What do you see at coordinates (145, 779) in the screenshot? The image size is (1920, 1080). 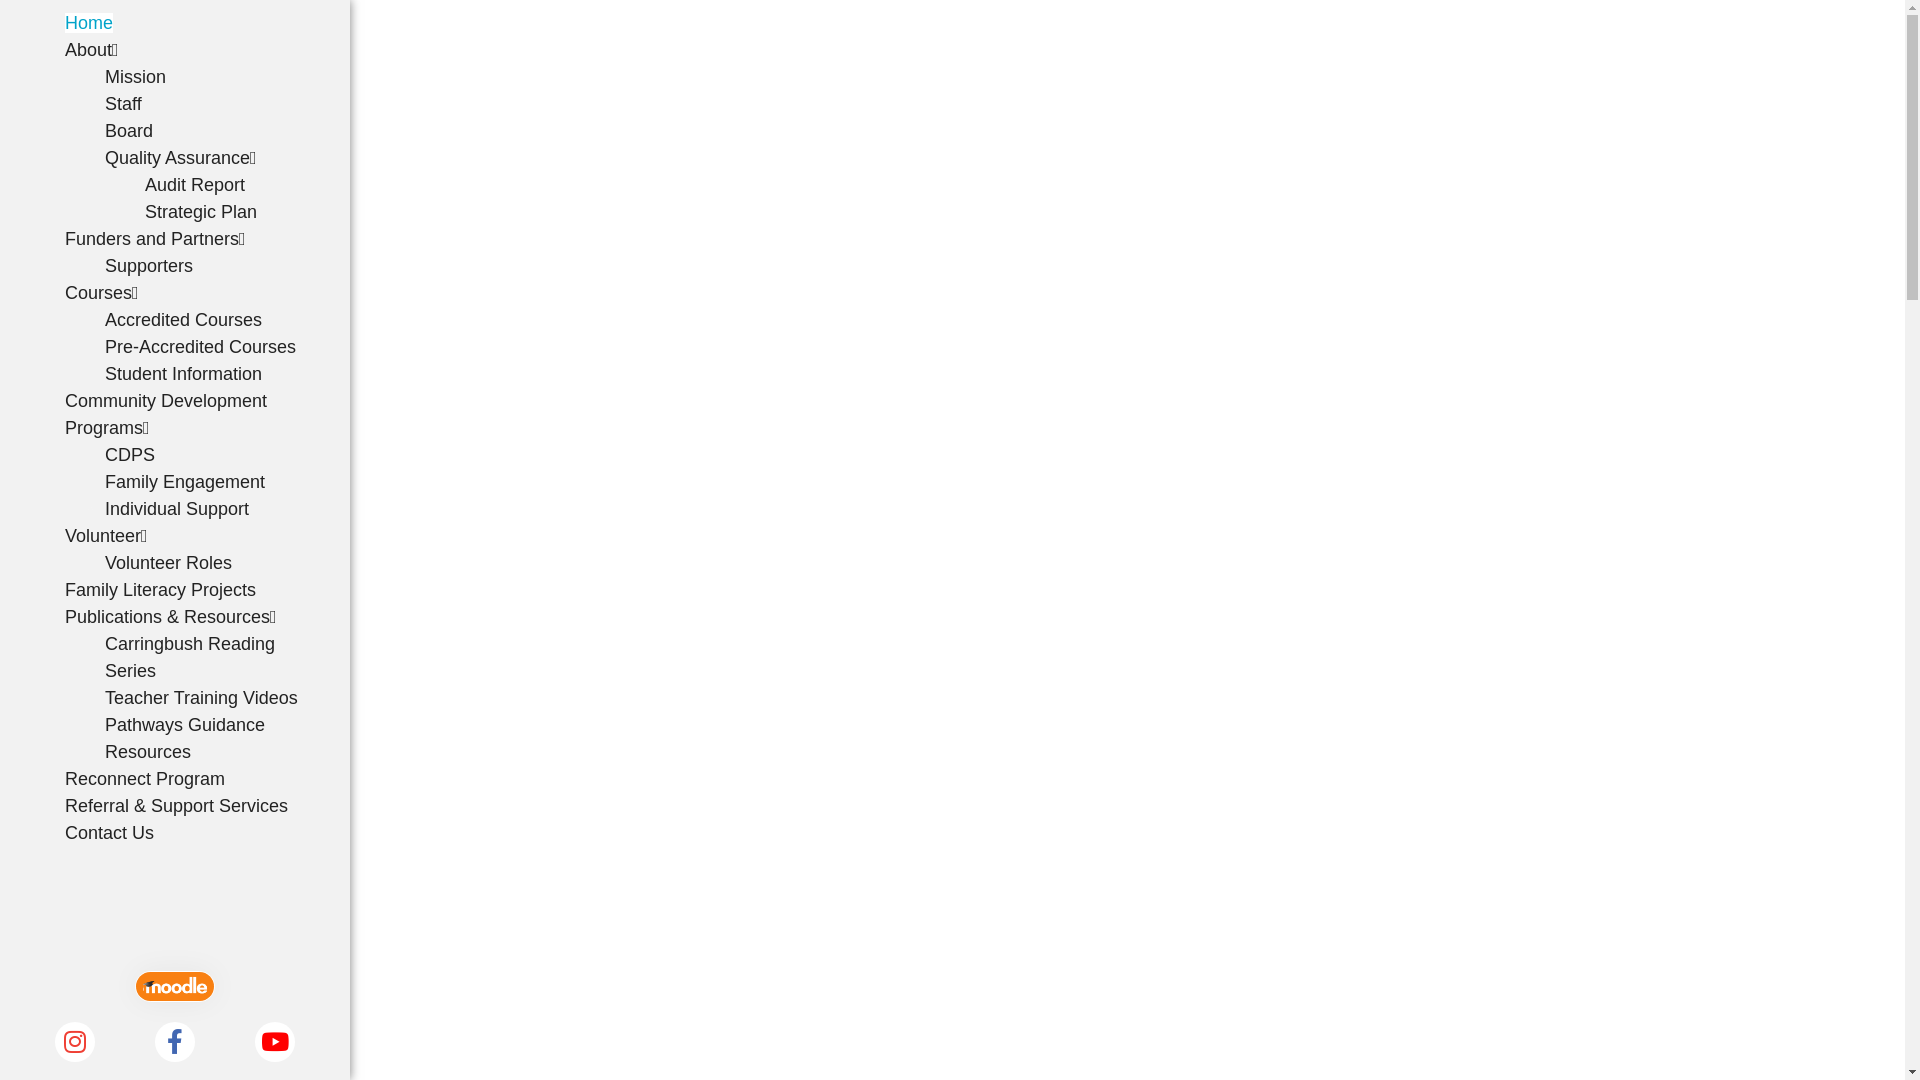 I see `Reconnect Program` at bounding box center [145, 779].